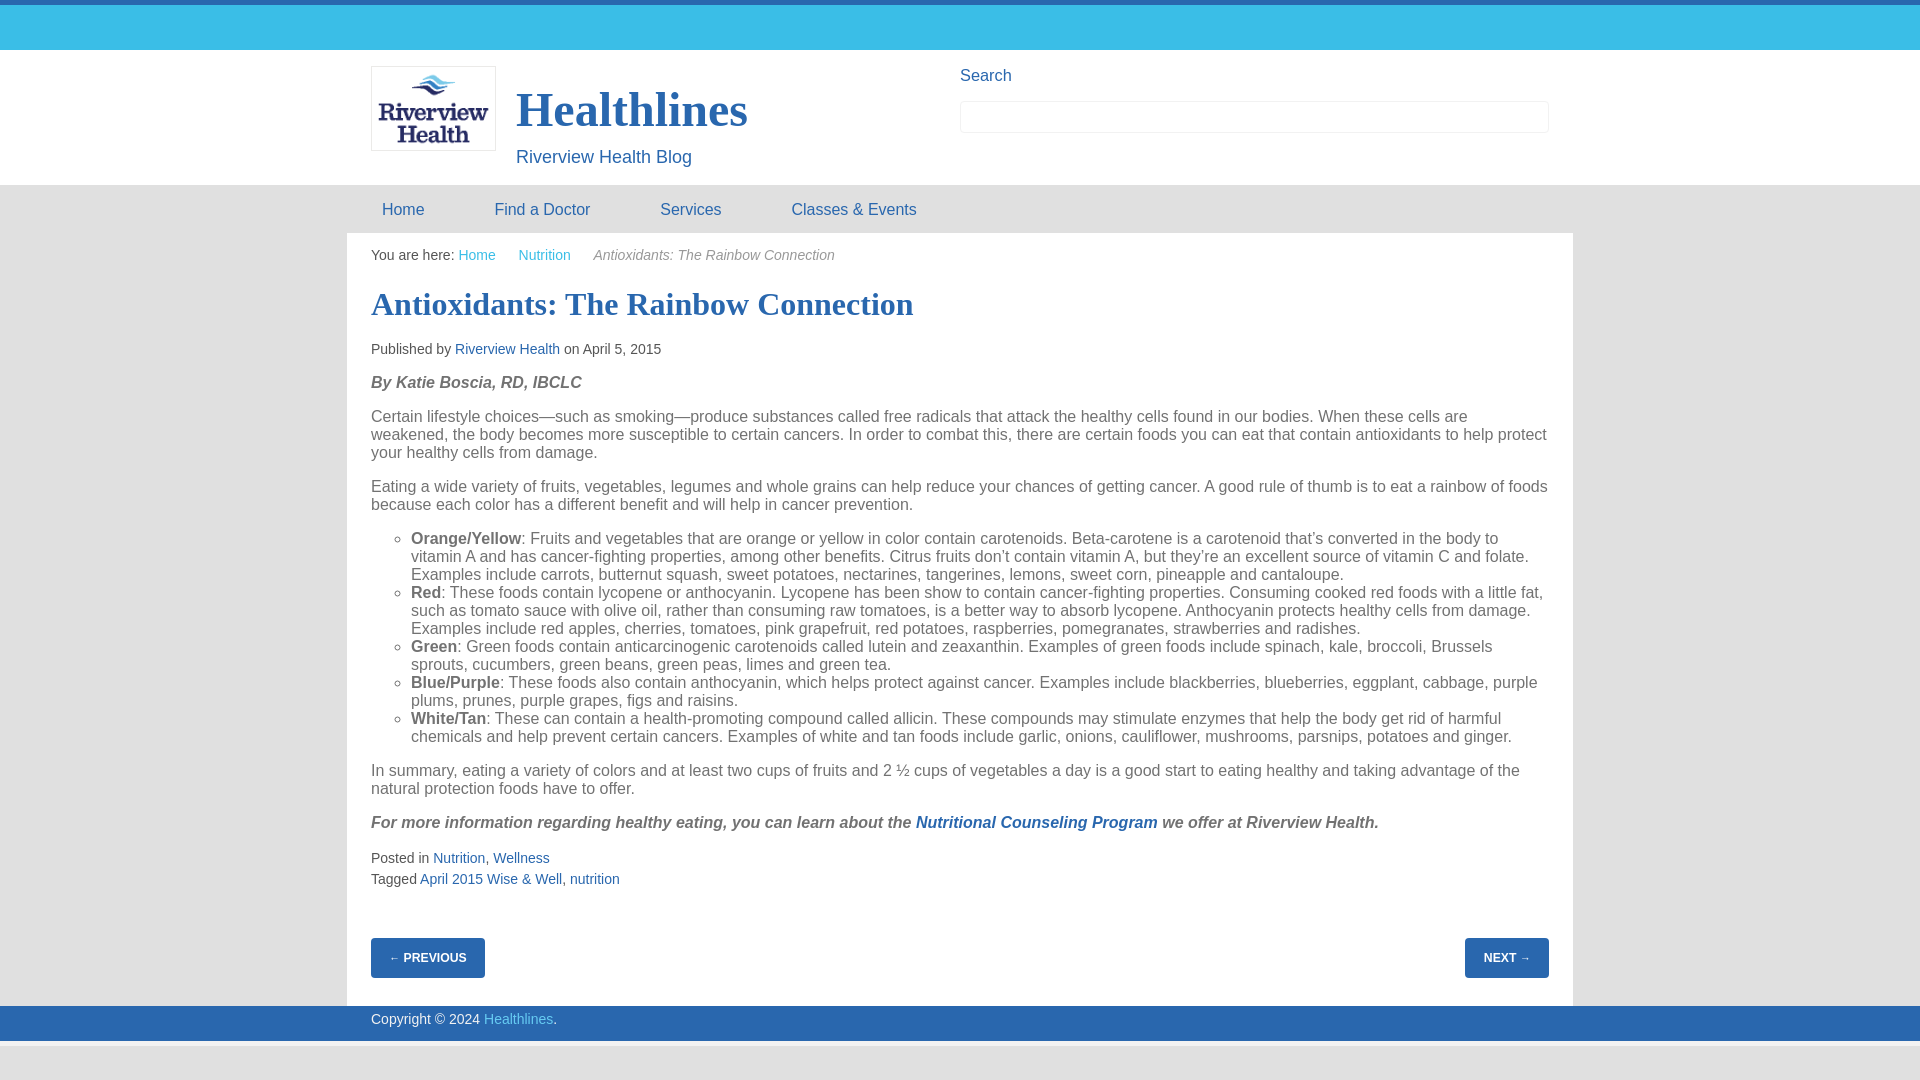 The image size is (1920, 1080). What do you see at coordinates (521, 858) in the screenshot?
I see `Wellness` at bounding box center [521, 858].